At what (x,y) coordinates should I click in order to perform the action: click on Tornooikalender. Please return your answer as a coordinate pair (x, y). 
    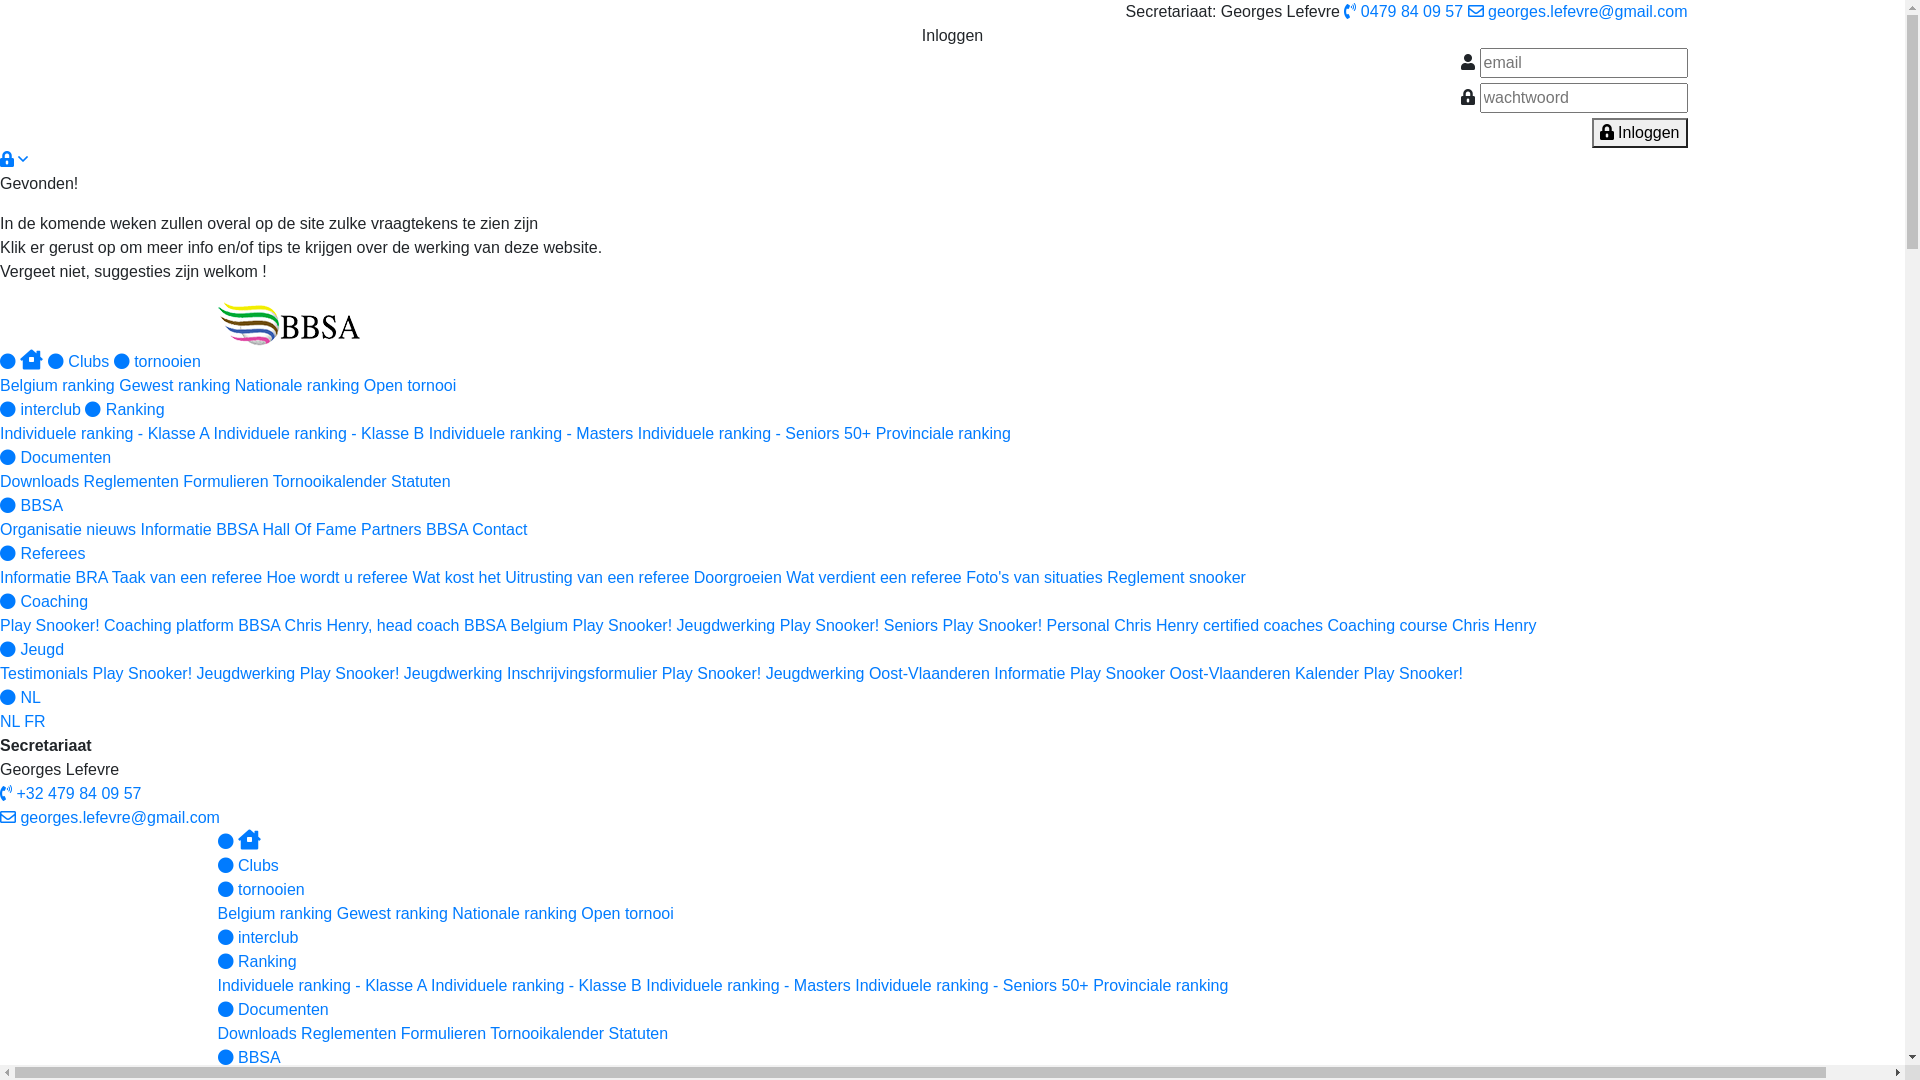
    Looking at the image, I should click on (330, 482).